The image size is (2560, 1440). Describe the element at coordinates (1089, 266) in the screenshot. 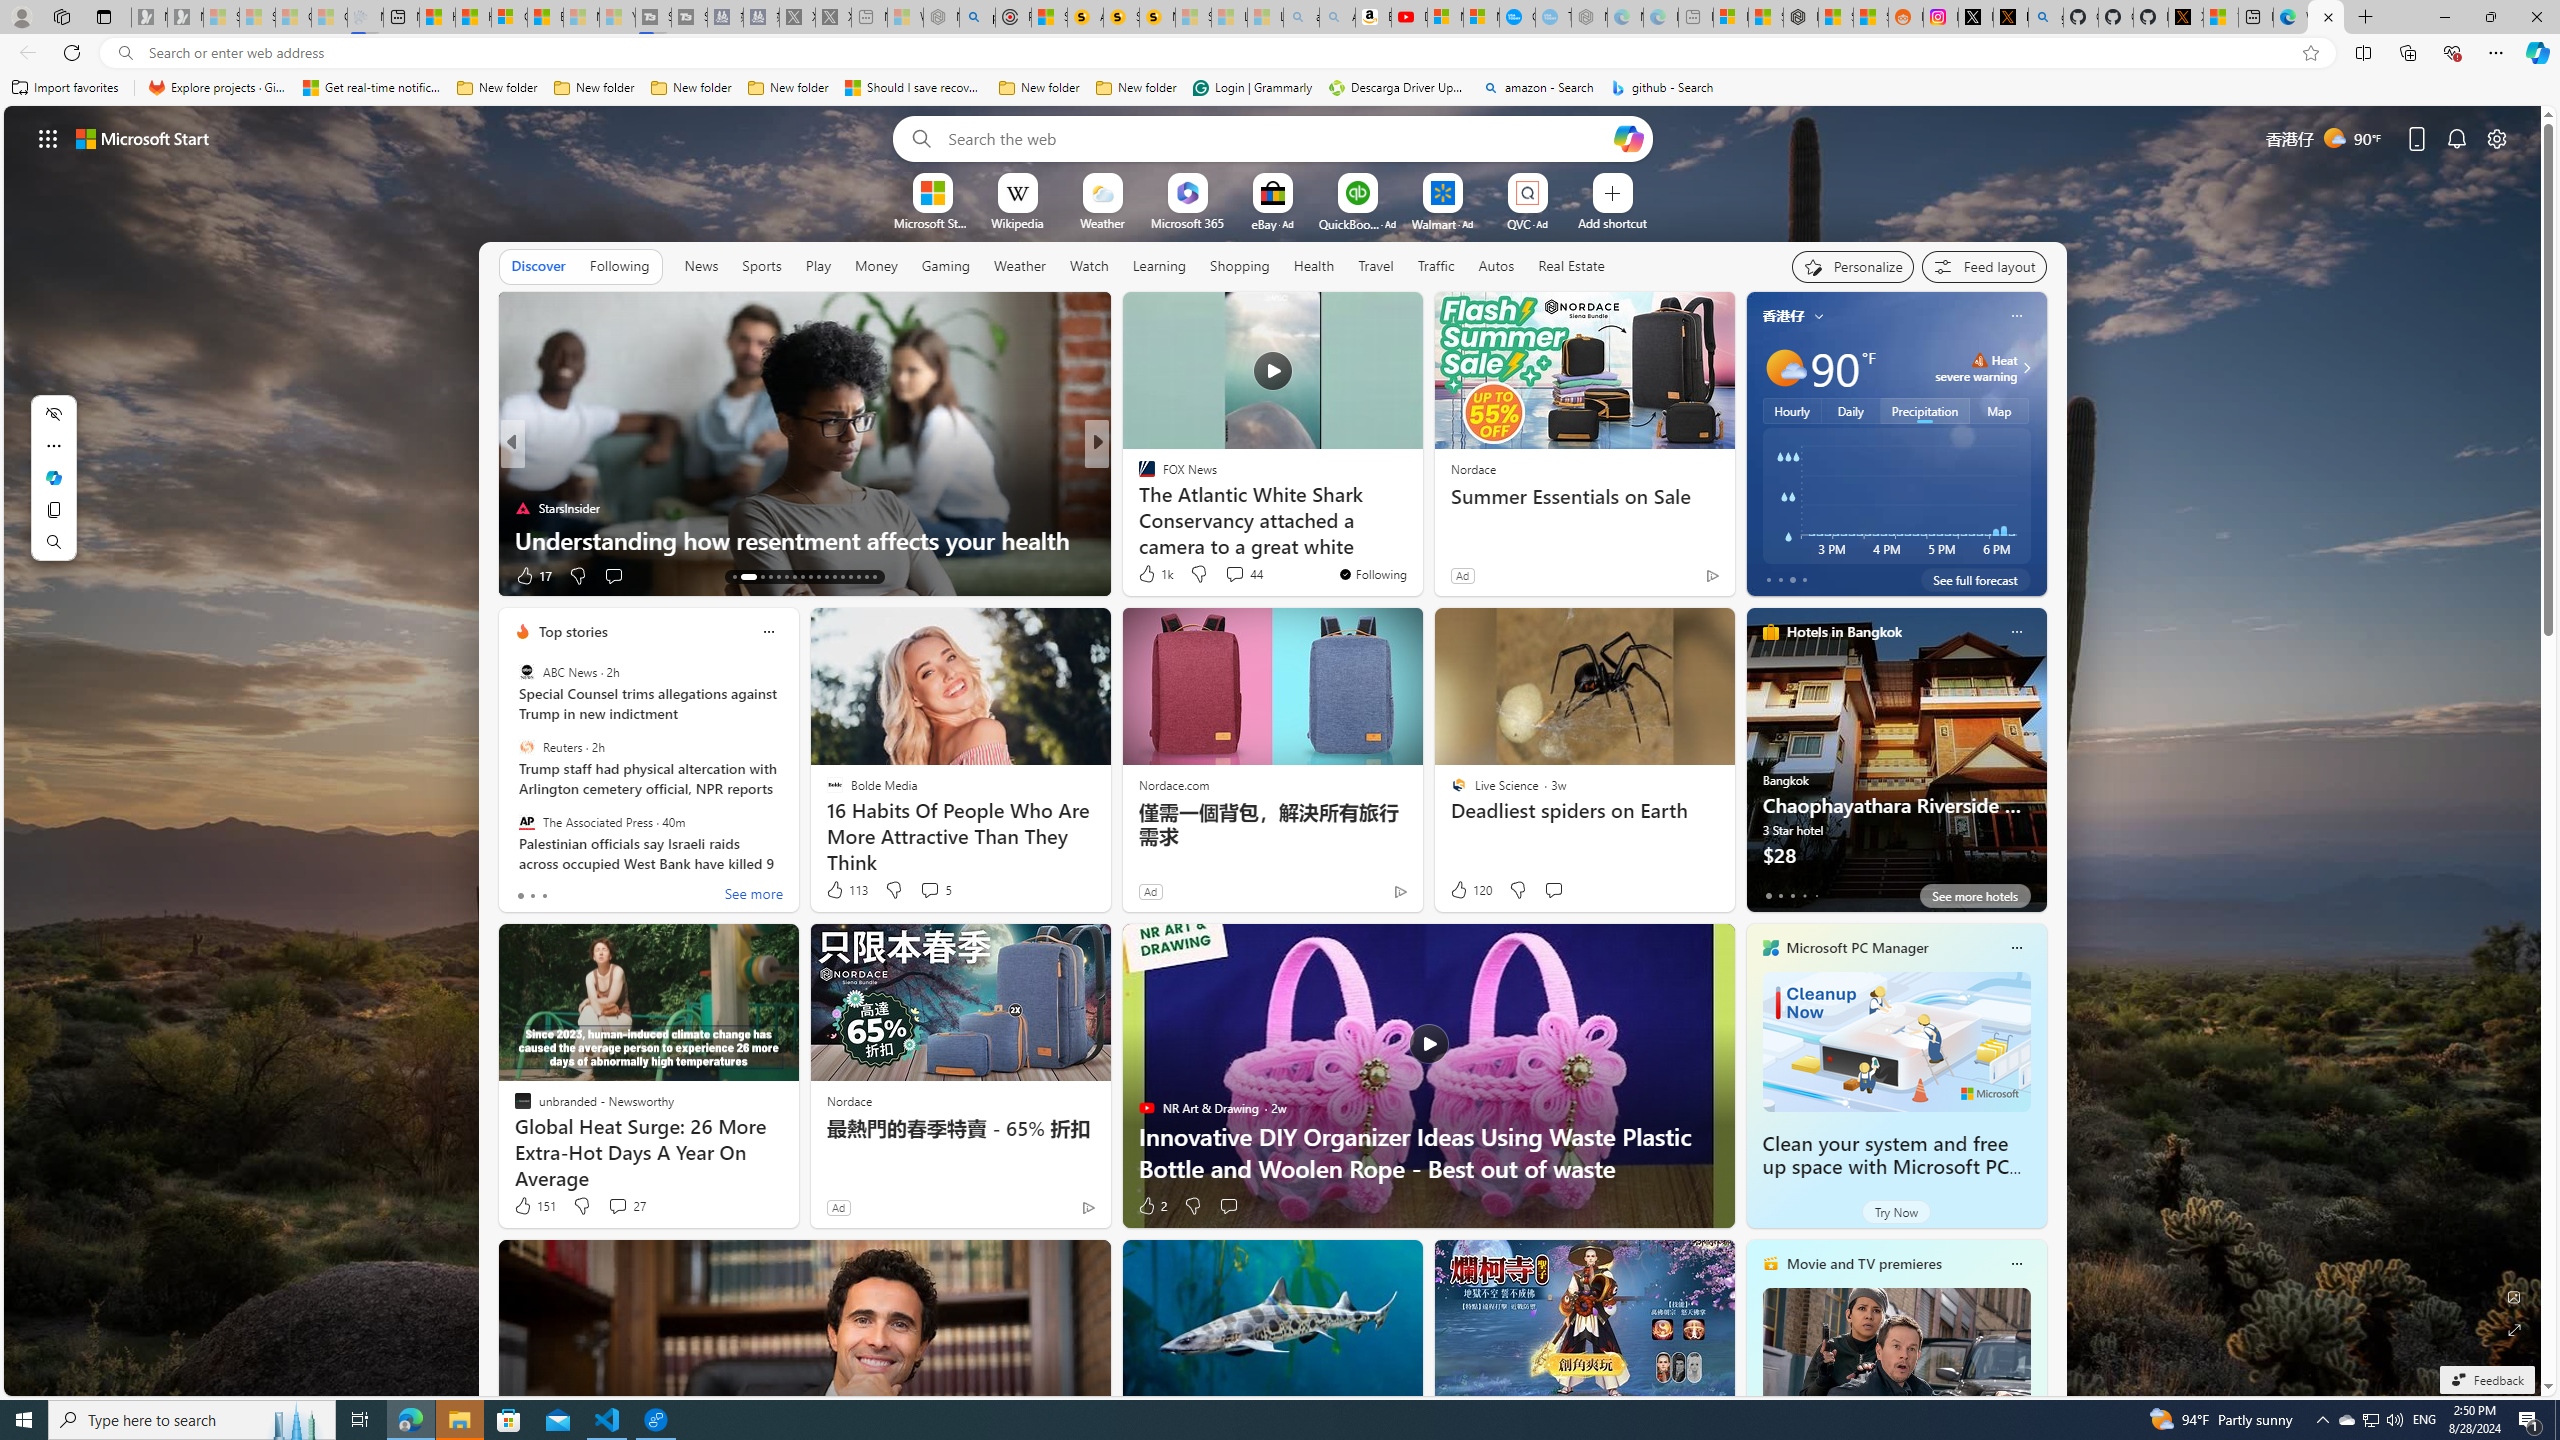

I see `Watch` at that location.